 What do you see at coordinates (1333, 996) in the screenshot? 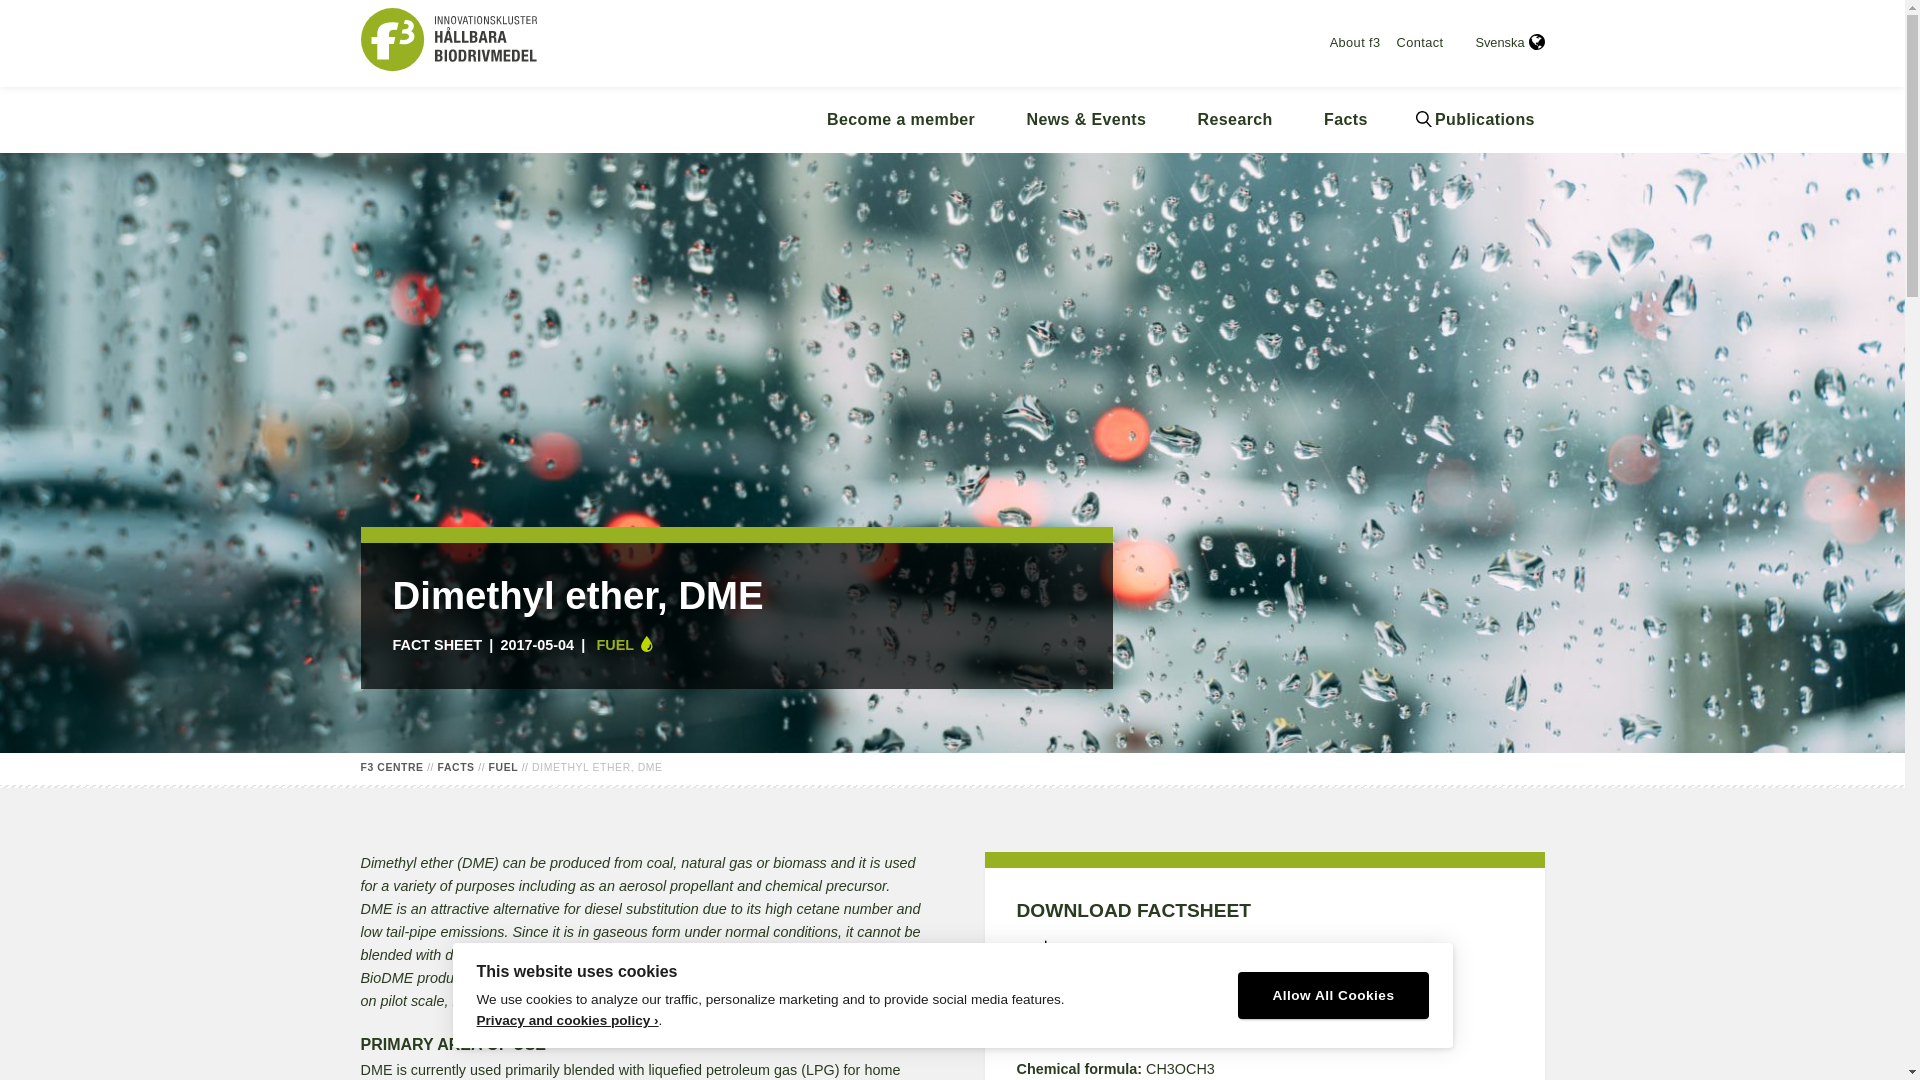
I see `Allow All Cookies` at bounding box center [1333, 996].